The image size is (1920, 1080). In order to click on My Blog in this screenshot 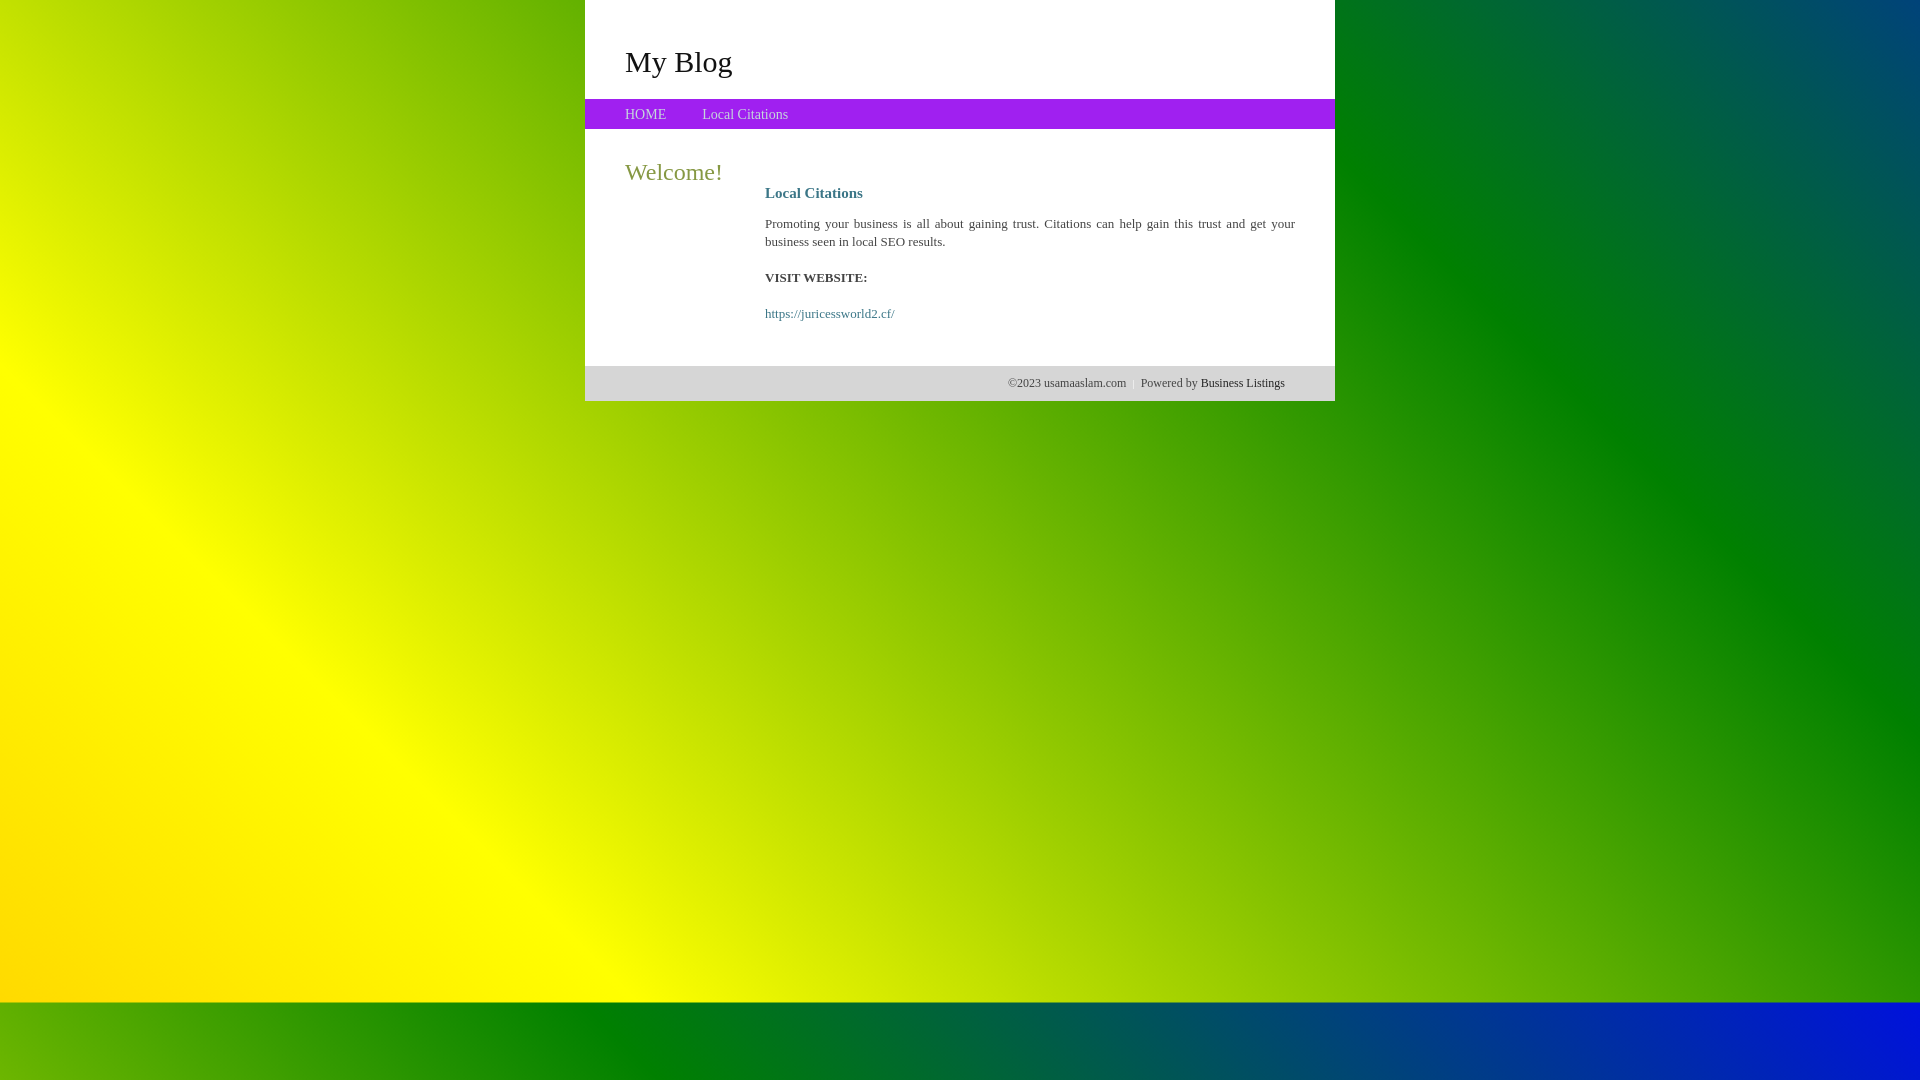, I will do `click(679, 61)`.